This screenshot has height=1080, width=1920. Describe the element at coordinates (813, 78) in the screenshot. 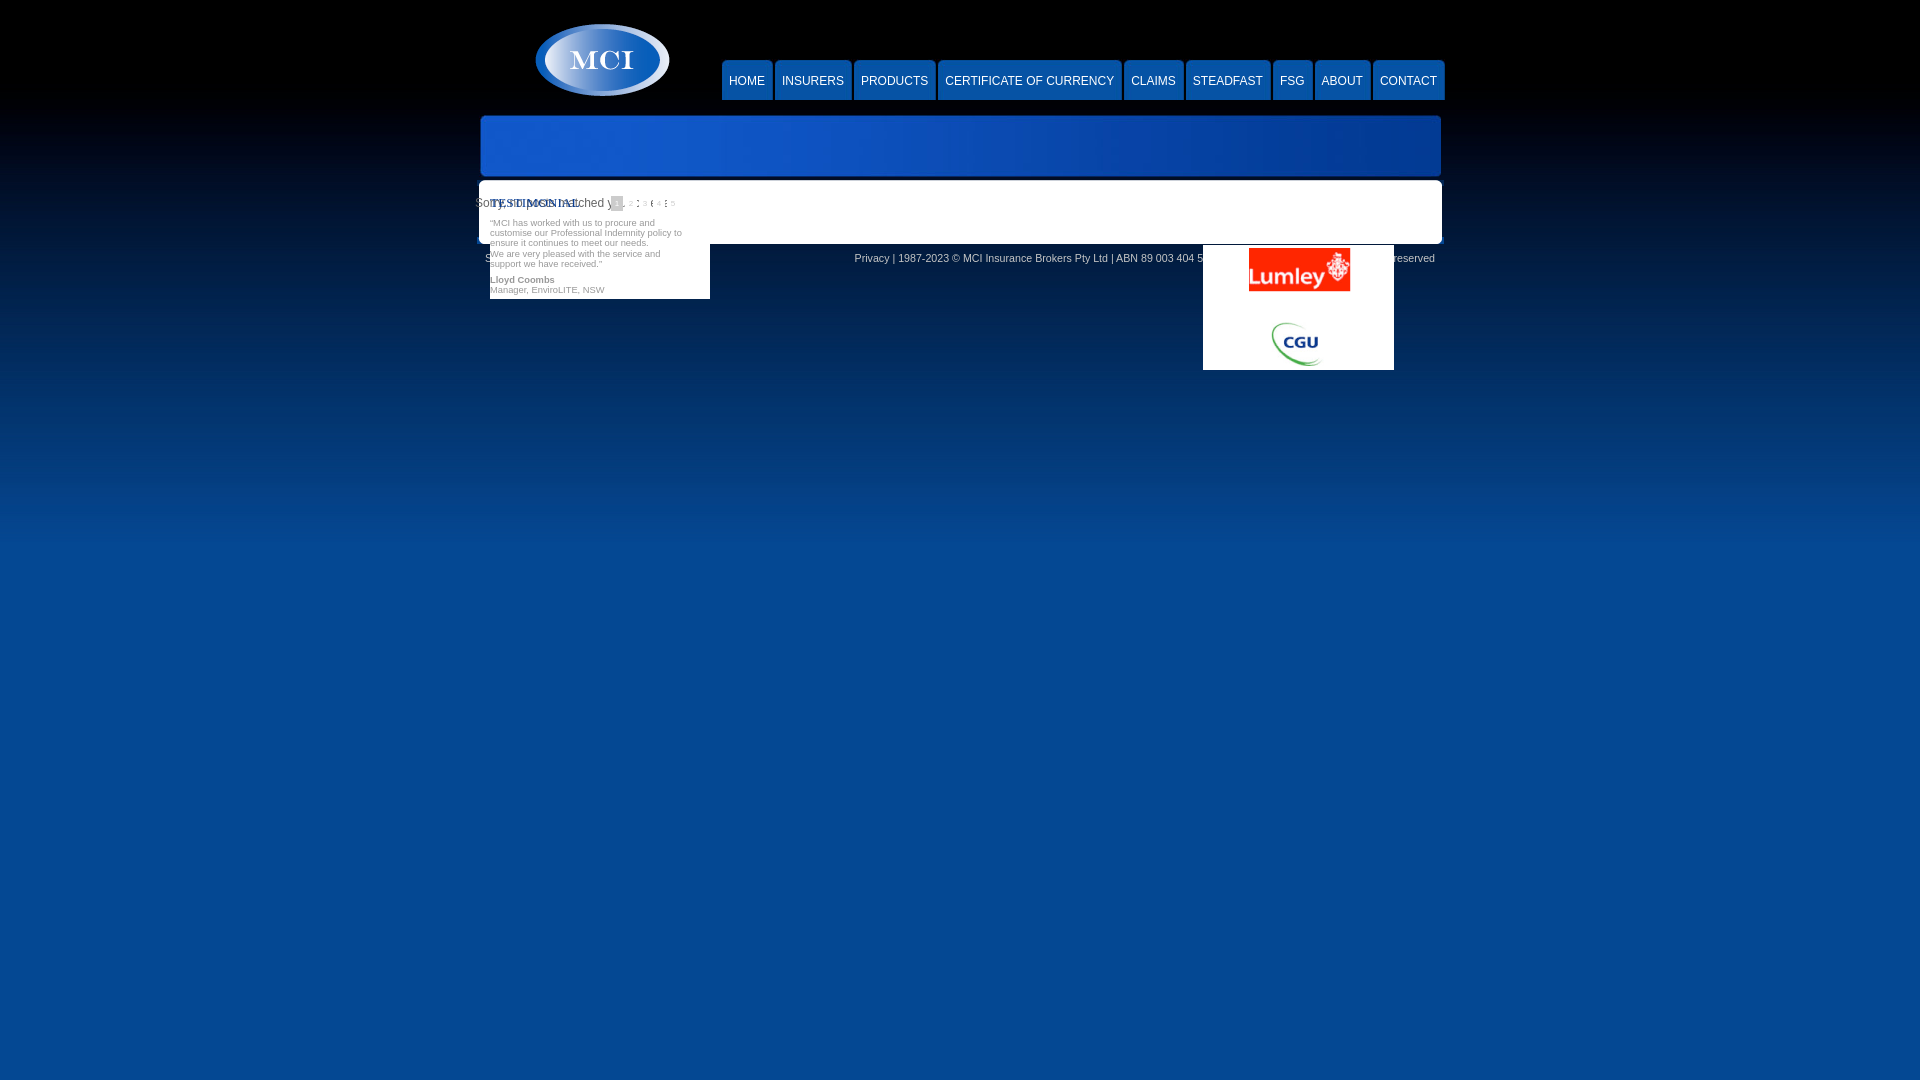

I see `INSURERS` at that location.